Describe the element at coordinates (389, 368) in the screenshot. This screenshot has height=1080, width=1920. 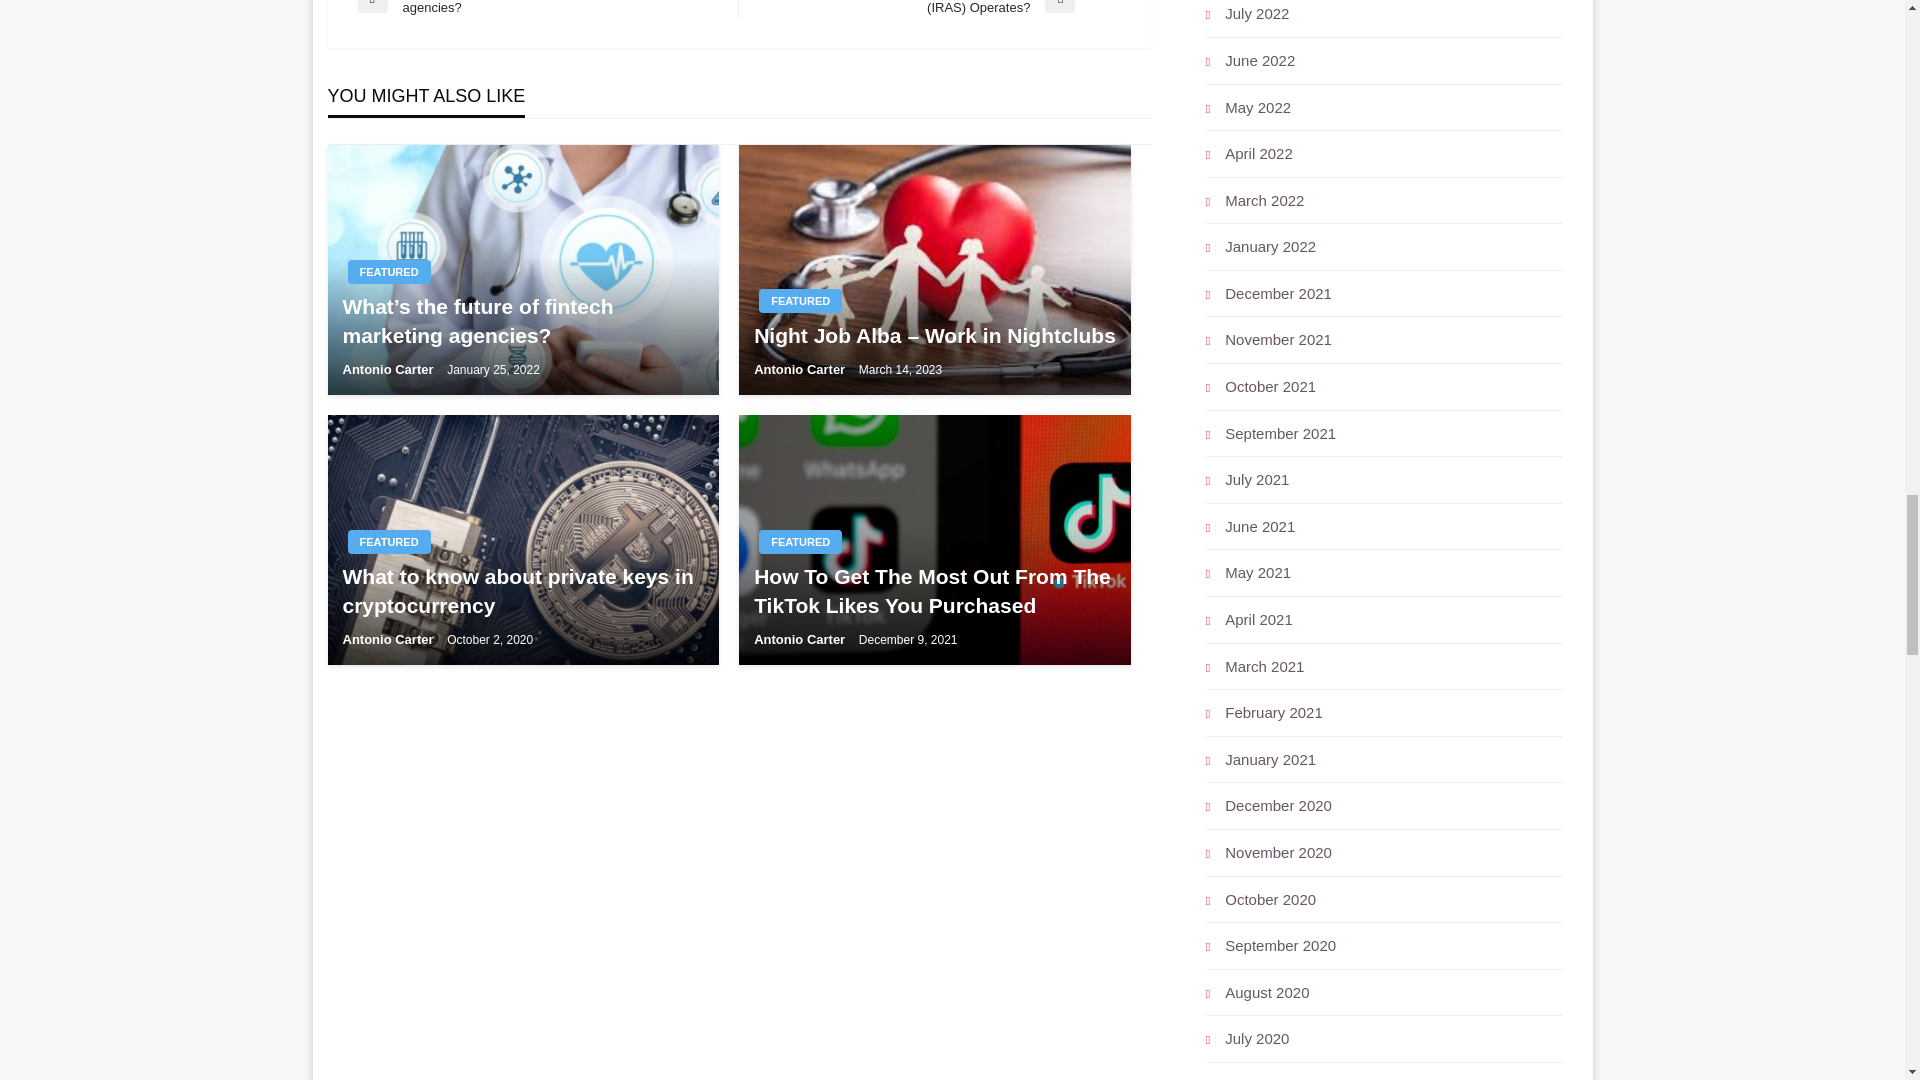
I see `Antonio Carter` at that location.